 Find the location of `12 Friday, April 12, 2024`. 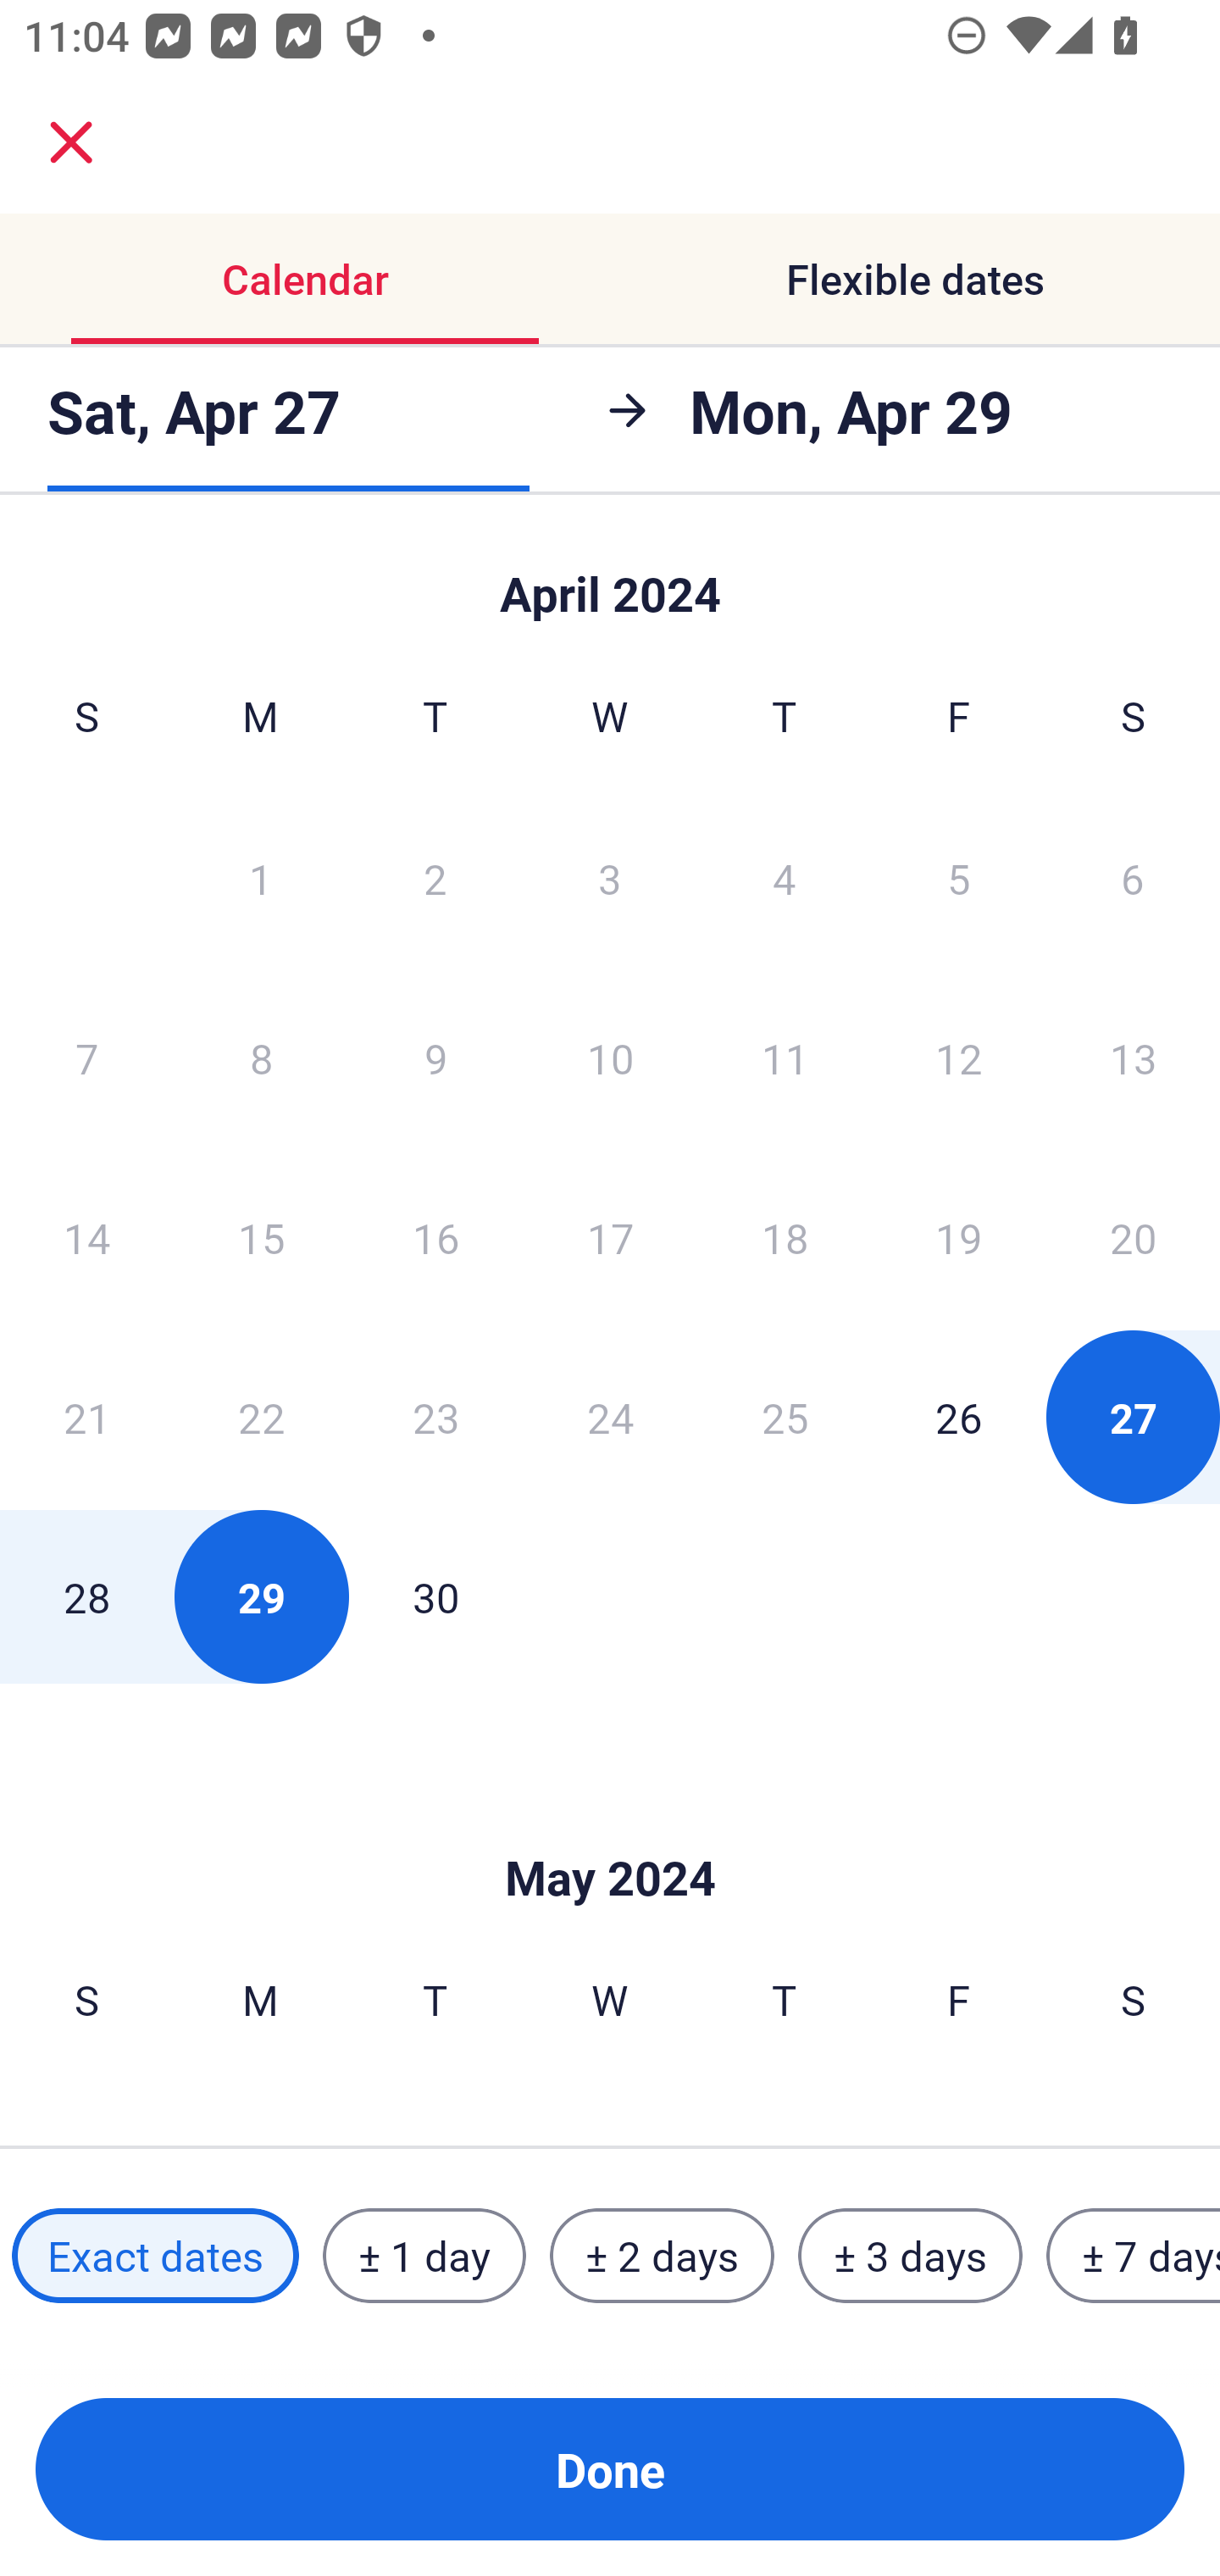

12 Friday, April 12, 2024 is located at coordinates (959, 1058).